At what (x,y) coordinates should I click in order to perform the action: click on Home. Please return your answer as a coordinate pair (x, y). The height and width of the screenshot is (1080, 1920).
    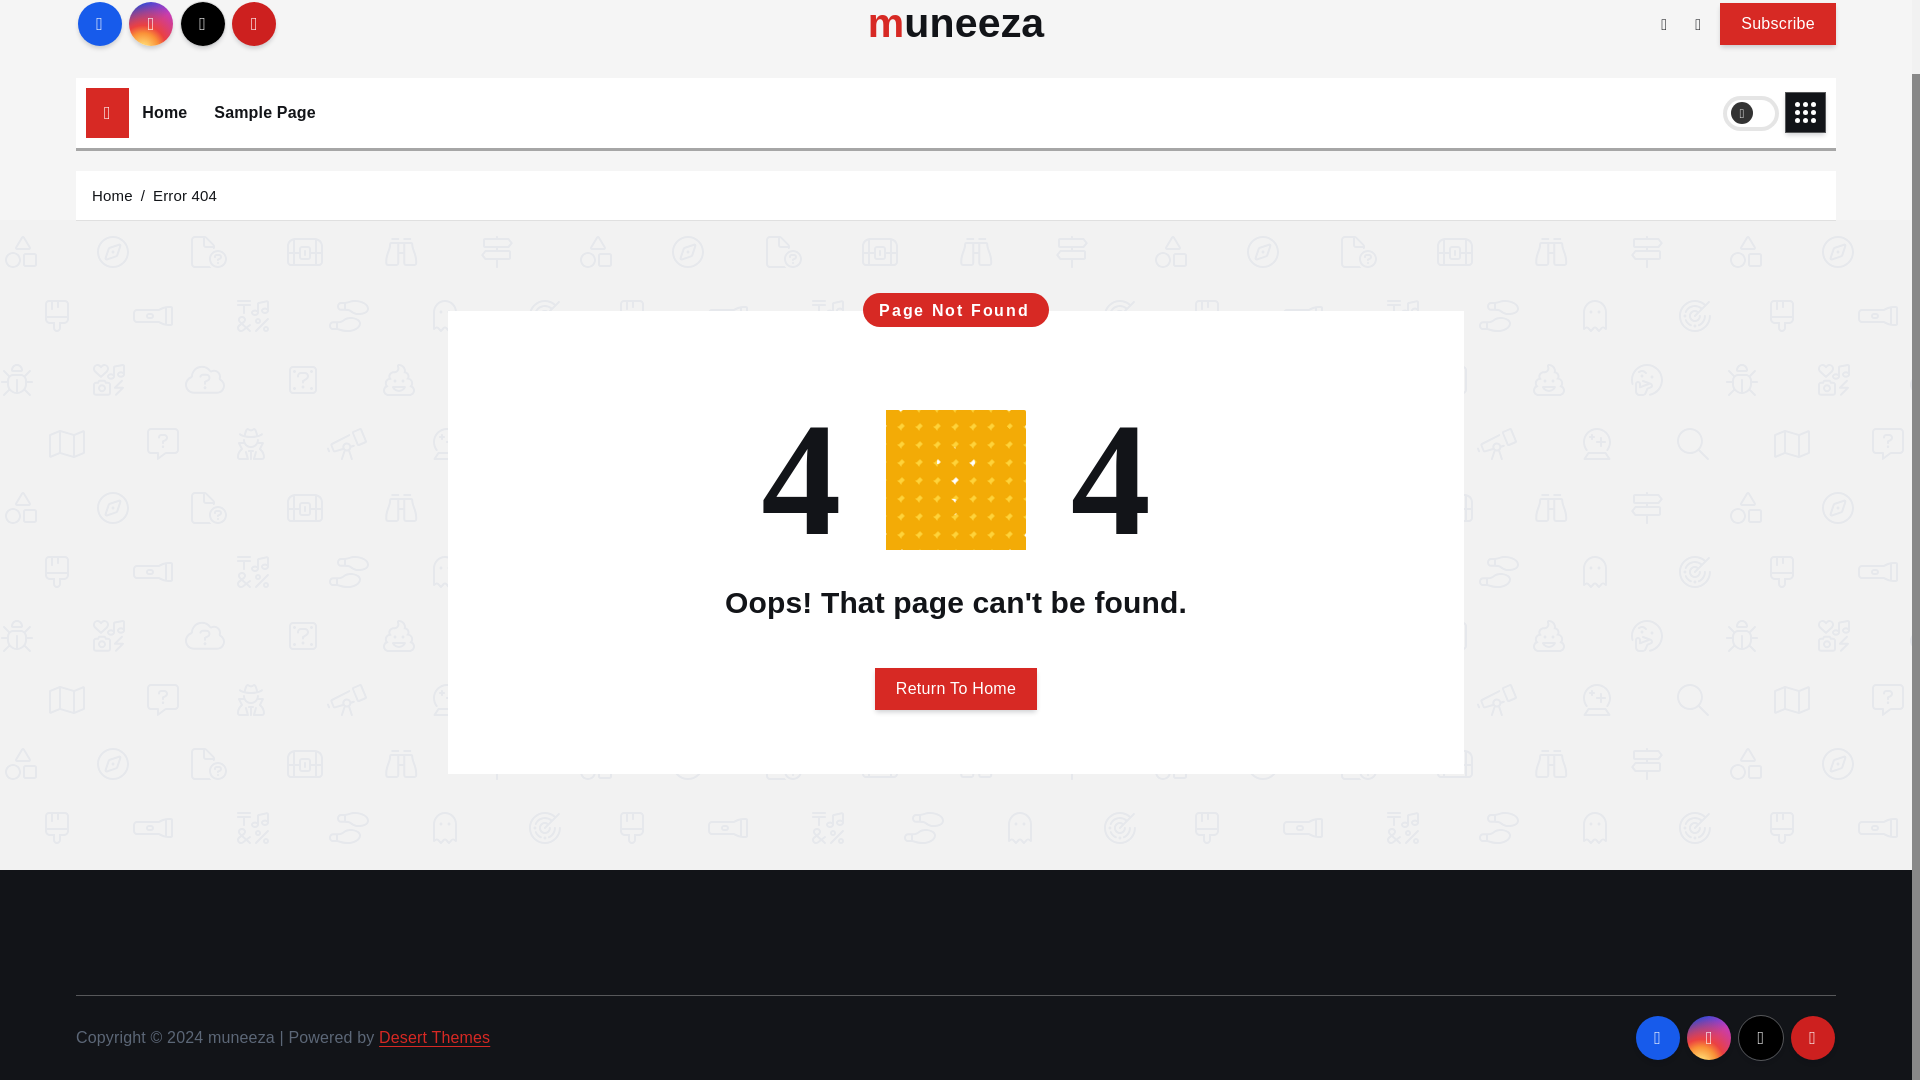
    Looking at the image, I should click on (112, 194).